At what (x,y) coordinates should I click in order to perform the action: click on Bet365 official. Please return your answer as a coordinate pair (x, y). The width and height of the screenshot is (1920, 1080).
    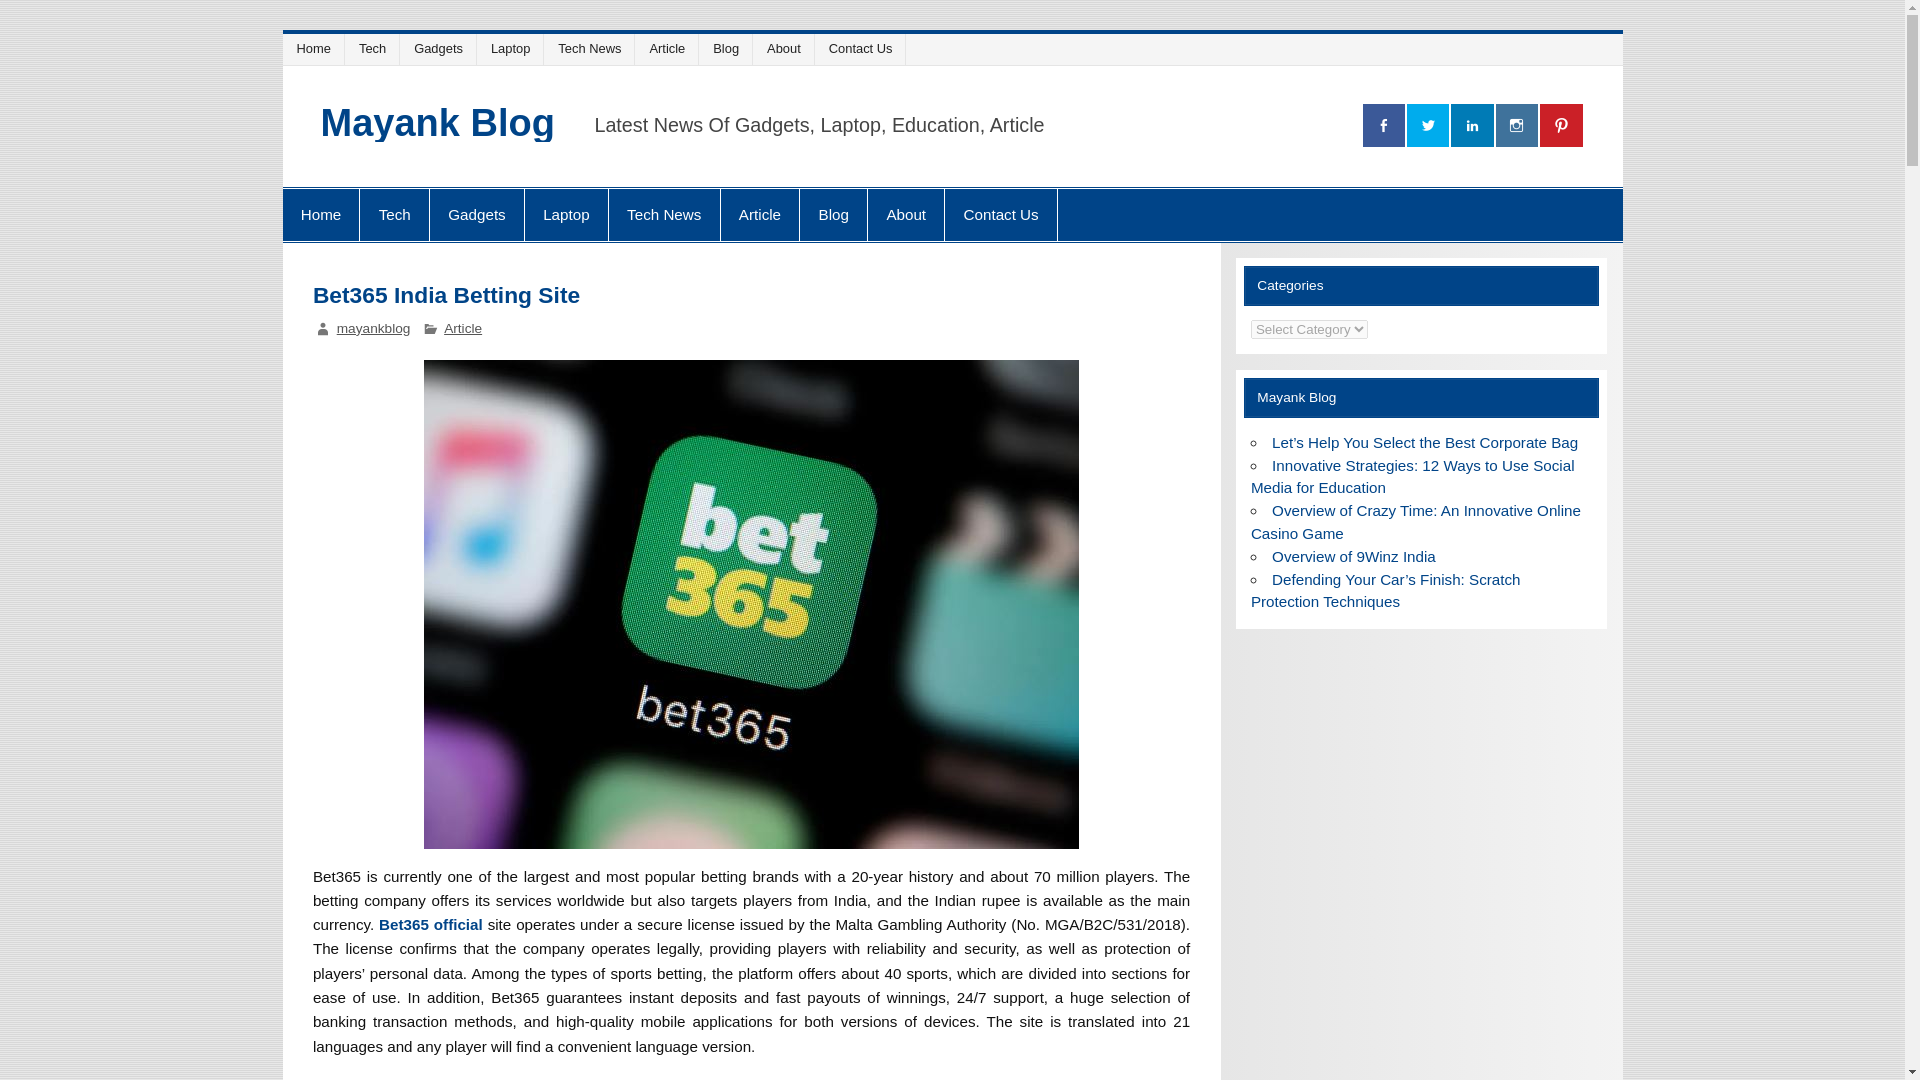
    Looking at the image, I should click on (430, 924).